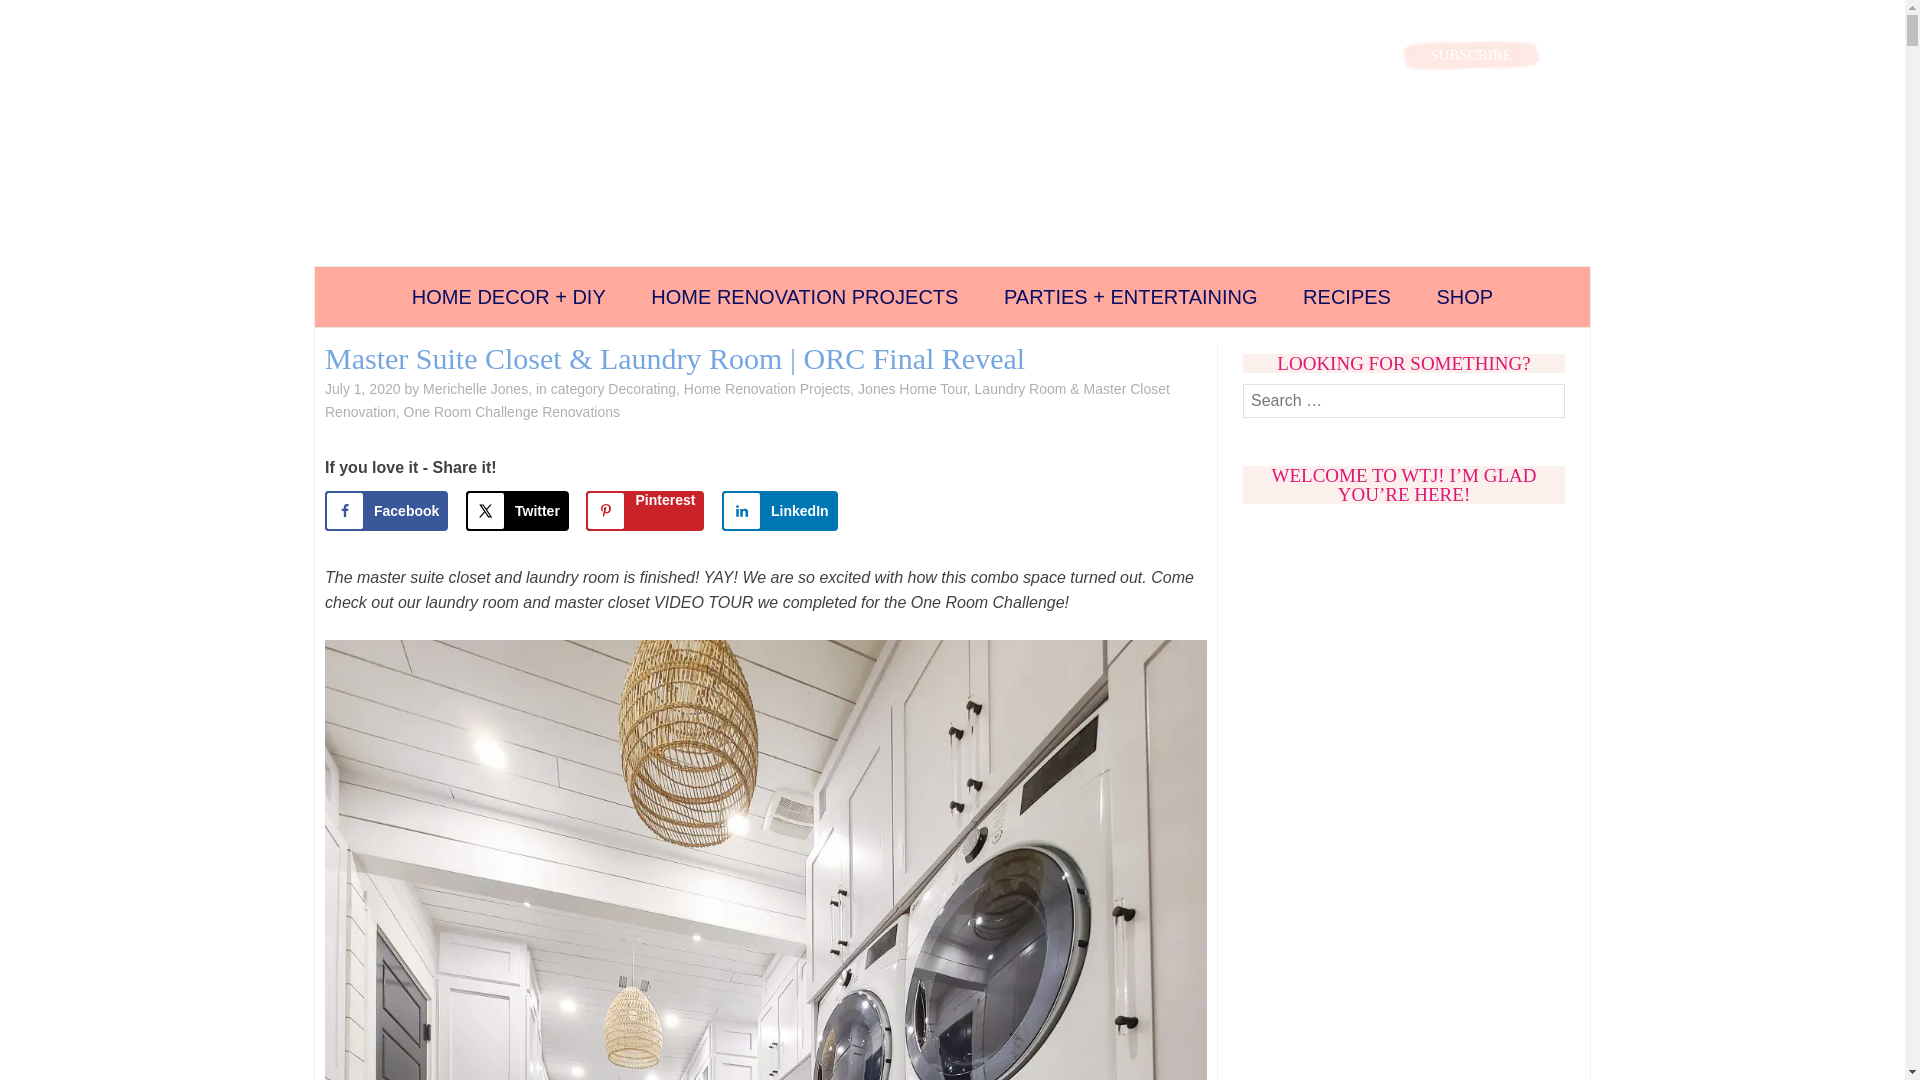 The height and width of the screenshot is (1080, 1920). I want to click on RECIPES, so click(1346, 296).